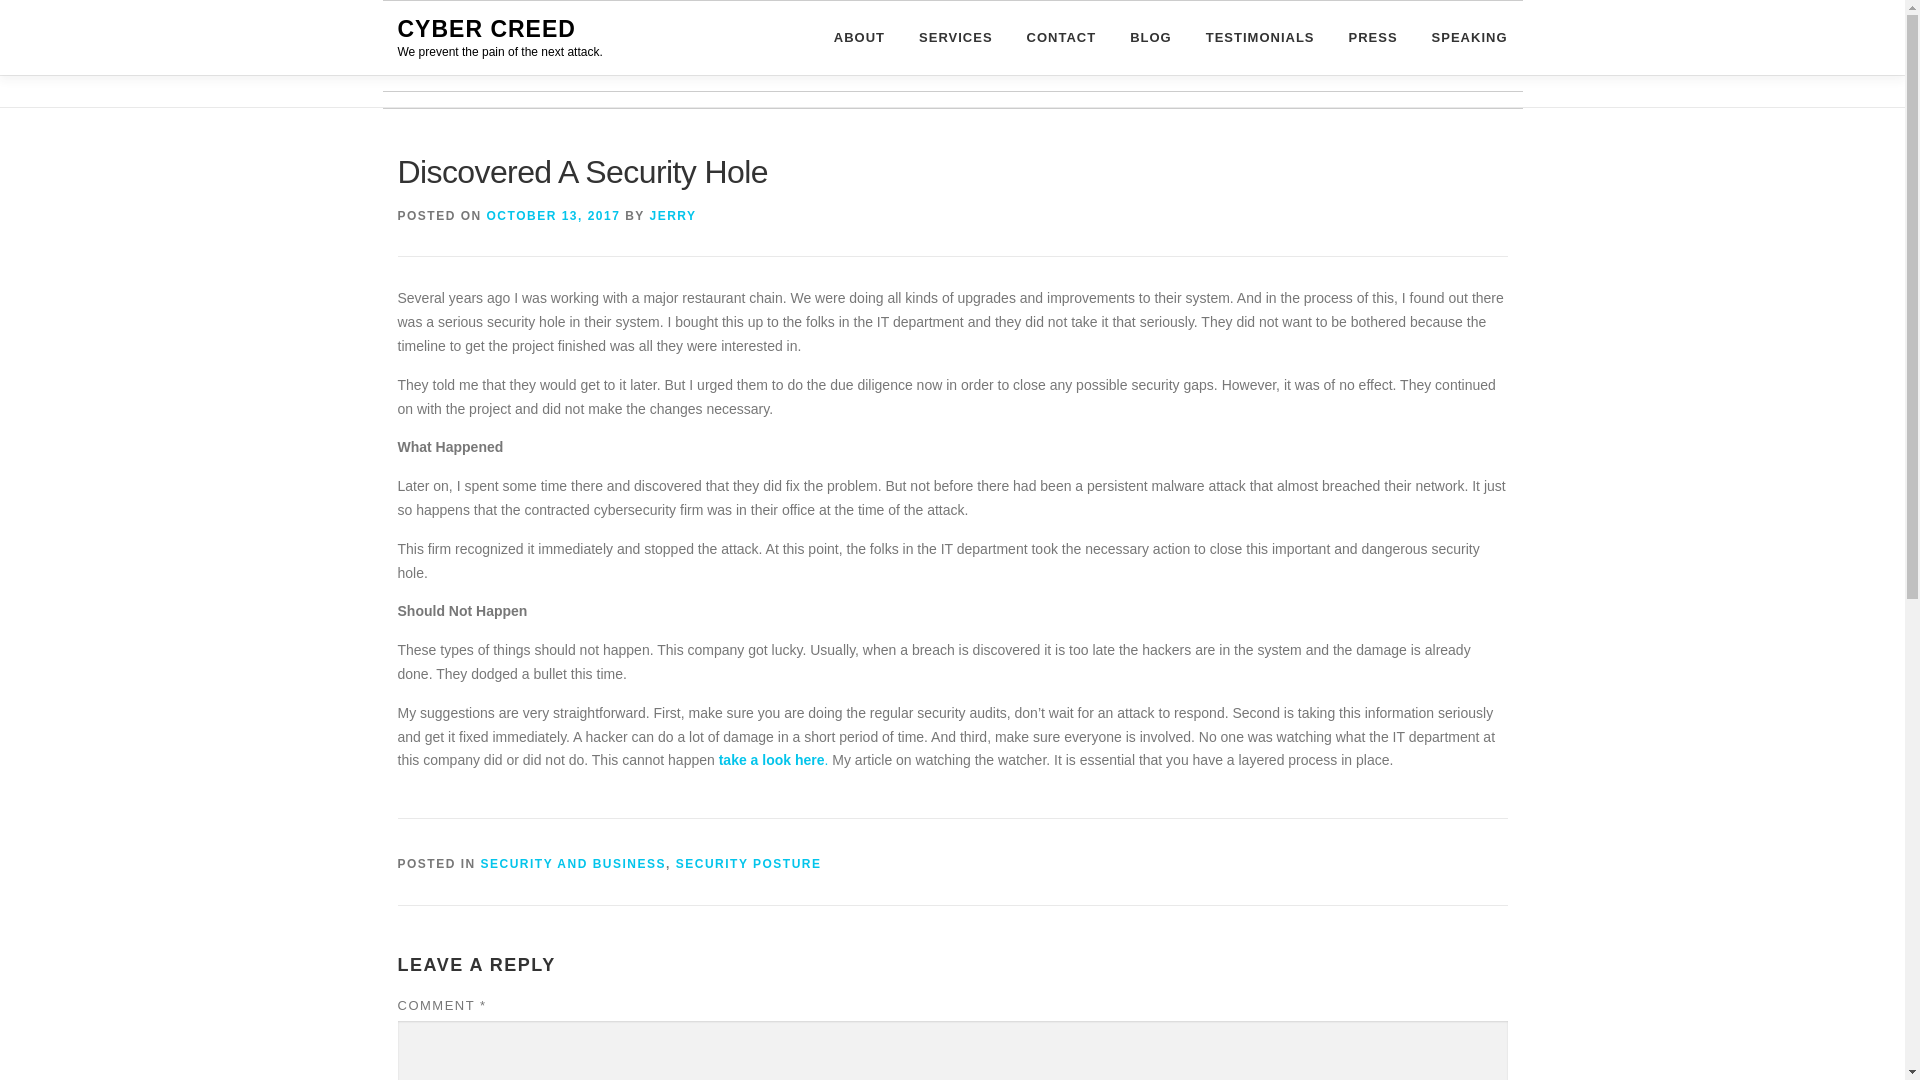  What do you see at coordinates (772, 759) in the screenshot?
I see `take a look here.` at bounding box center [772, 759].